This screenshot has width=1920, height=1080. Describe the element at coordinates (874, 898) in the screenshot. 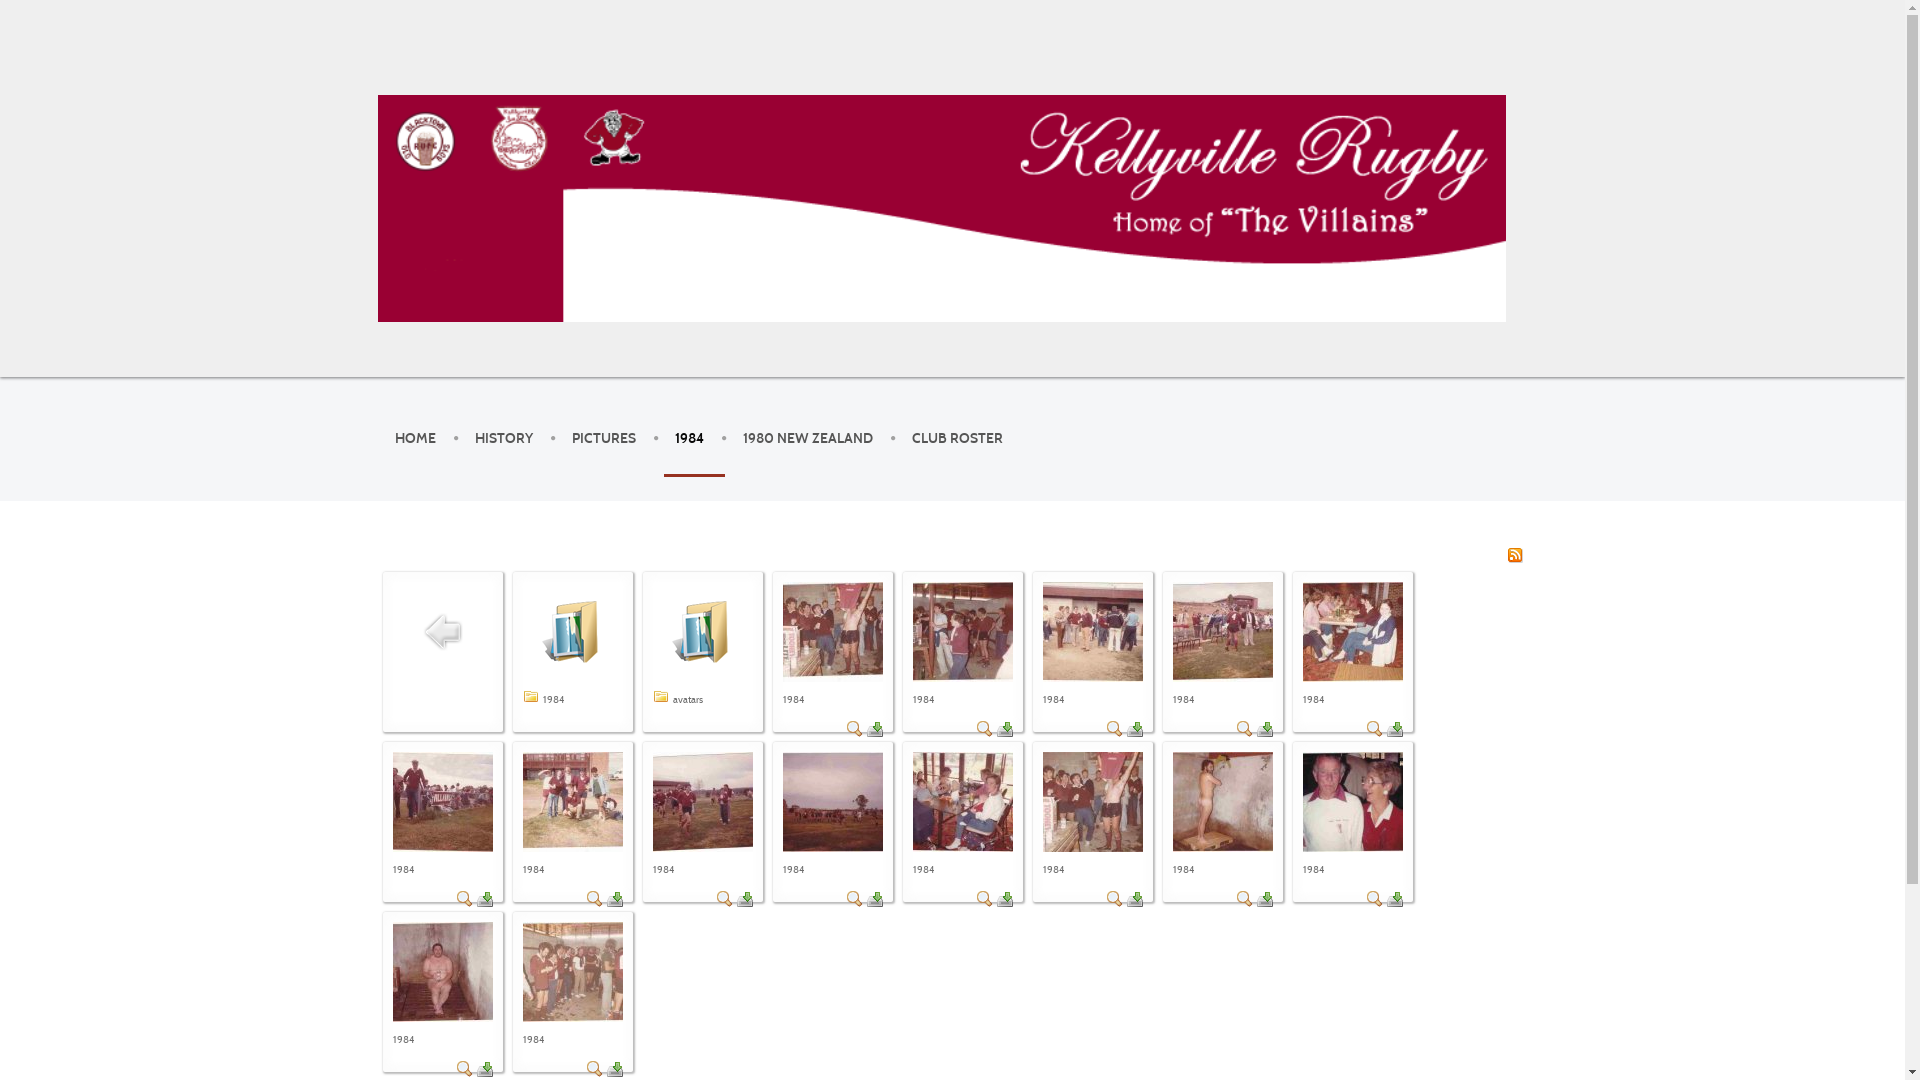

I see `Download` at that location.